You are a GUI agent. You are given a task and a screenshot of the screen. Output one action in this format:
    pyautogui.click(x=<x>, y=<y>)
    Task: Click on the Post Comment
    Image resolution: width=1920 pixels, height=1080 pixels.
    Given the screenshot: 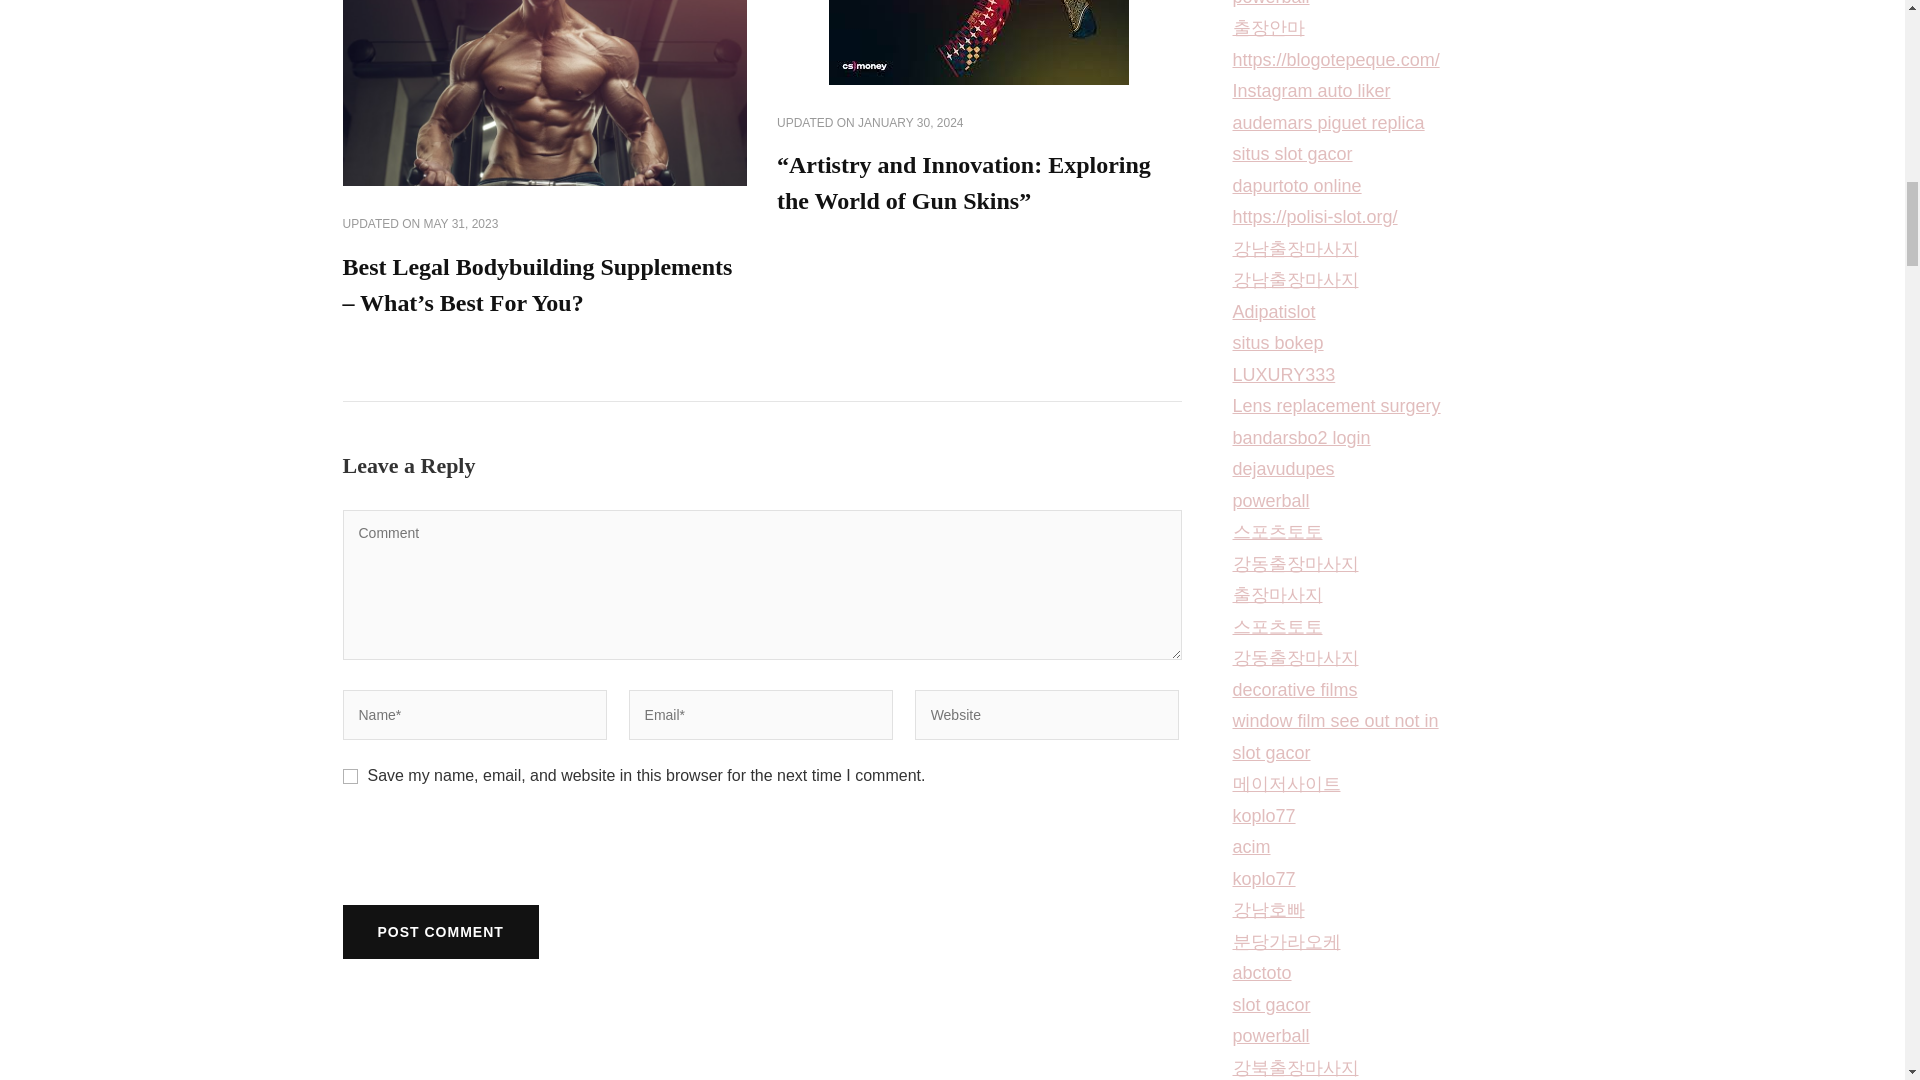 What is the action you would take?
    pyautogui.click(x=439, y=932)
    